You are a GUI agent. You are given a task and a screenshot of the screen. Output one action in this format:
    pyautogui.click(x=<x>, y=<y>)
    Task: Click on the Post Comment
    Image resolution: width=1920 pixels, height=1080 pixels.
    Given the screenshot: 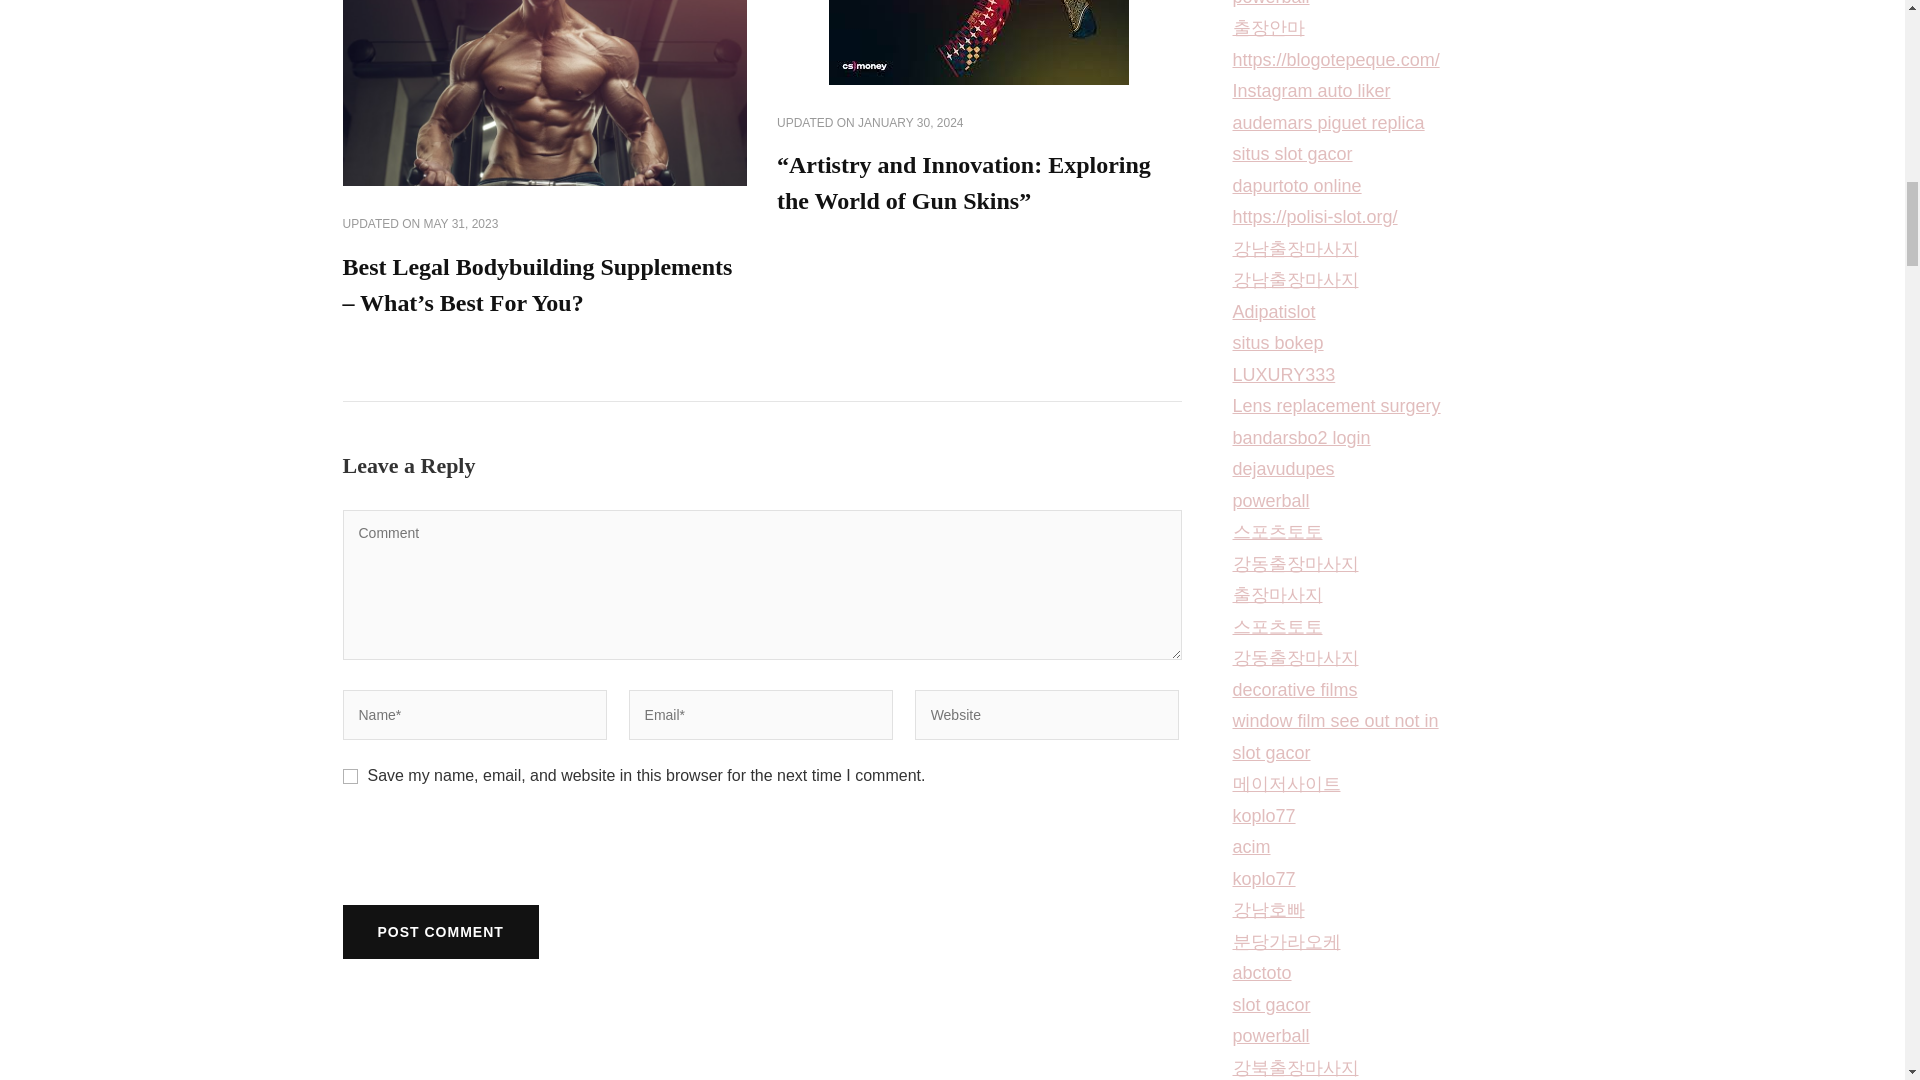 What is the action you would take?
    pyautogui.click(x=439, y=932)
    